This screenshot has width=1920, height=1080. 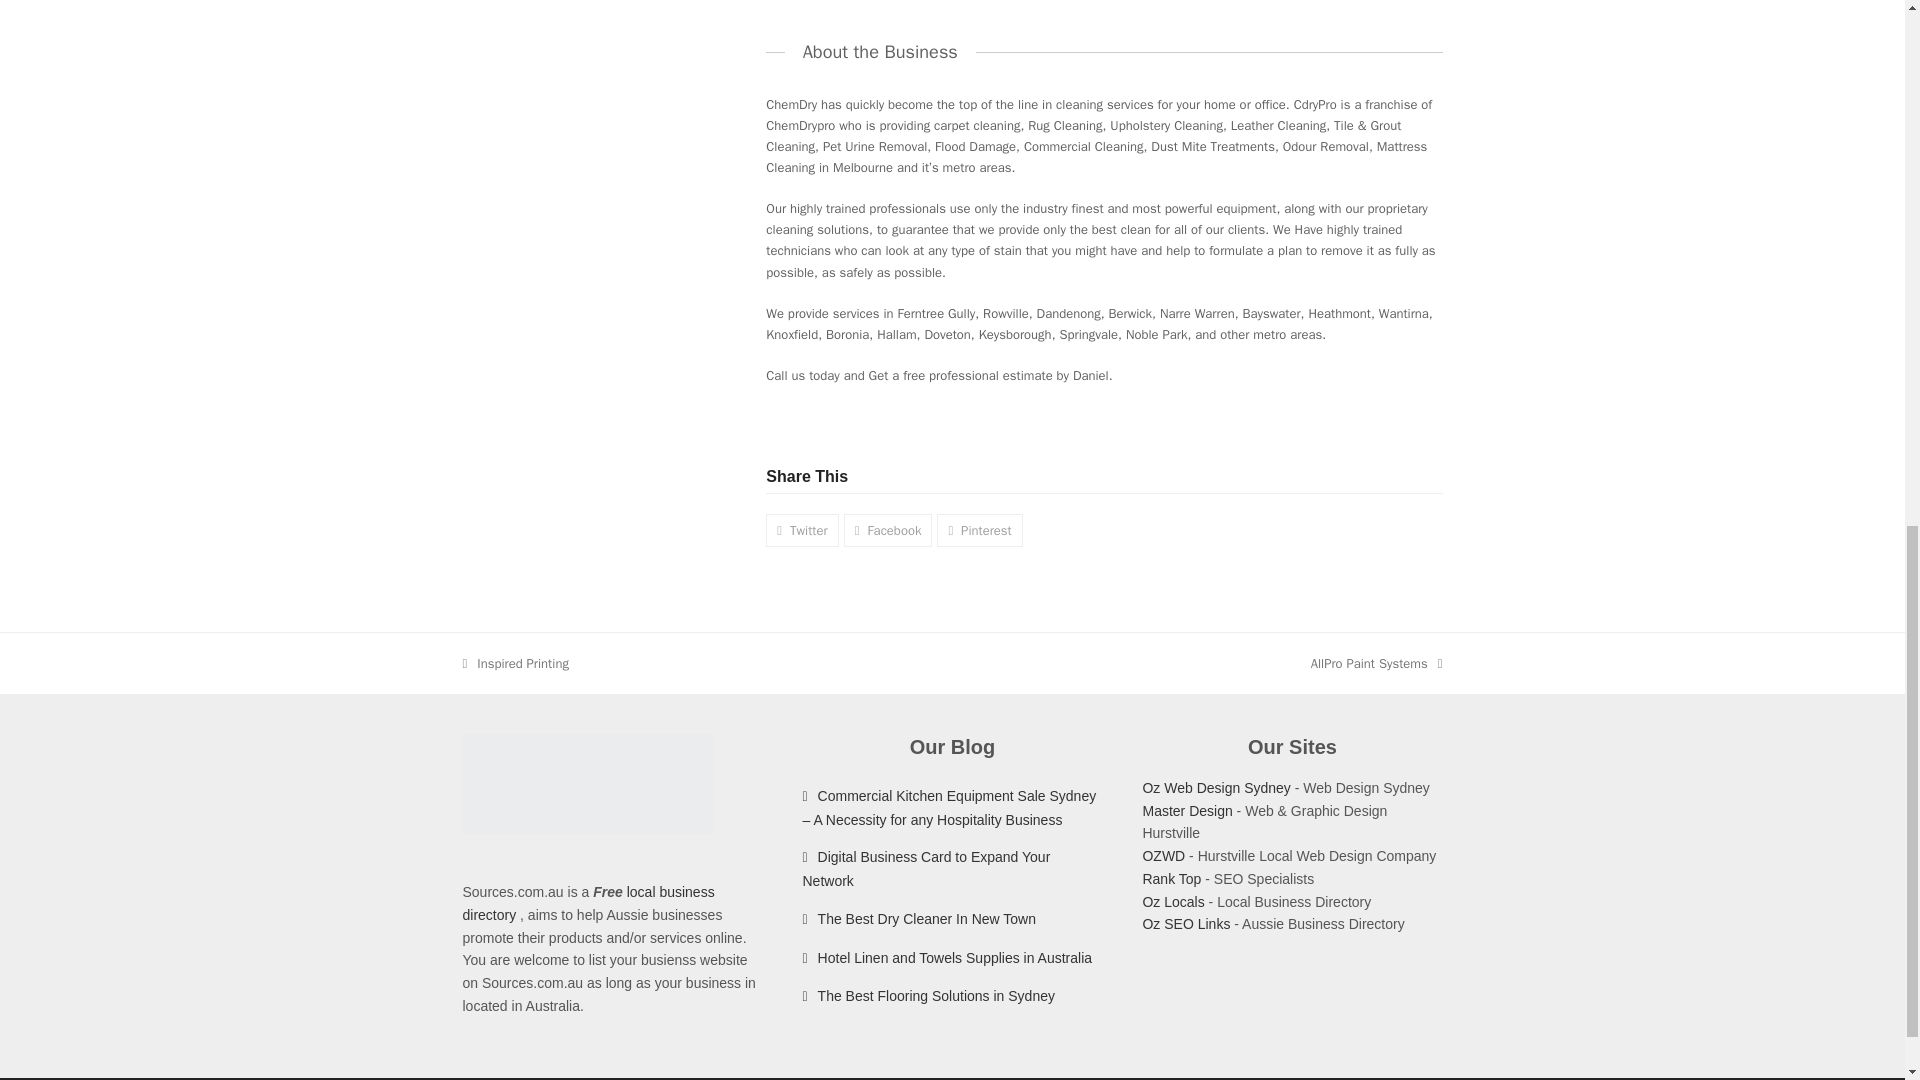 I want to click on Oz Web Design Sydney, so click(x=1187, y=810).